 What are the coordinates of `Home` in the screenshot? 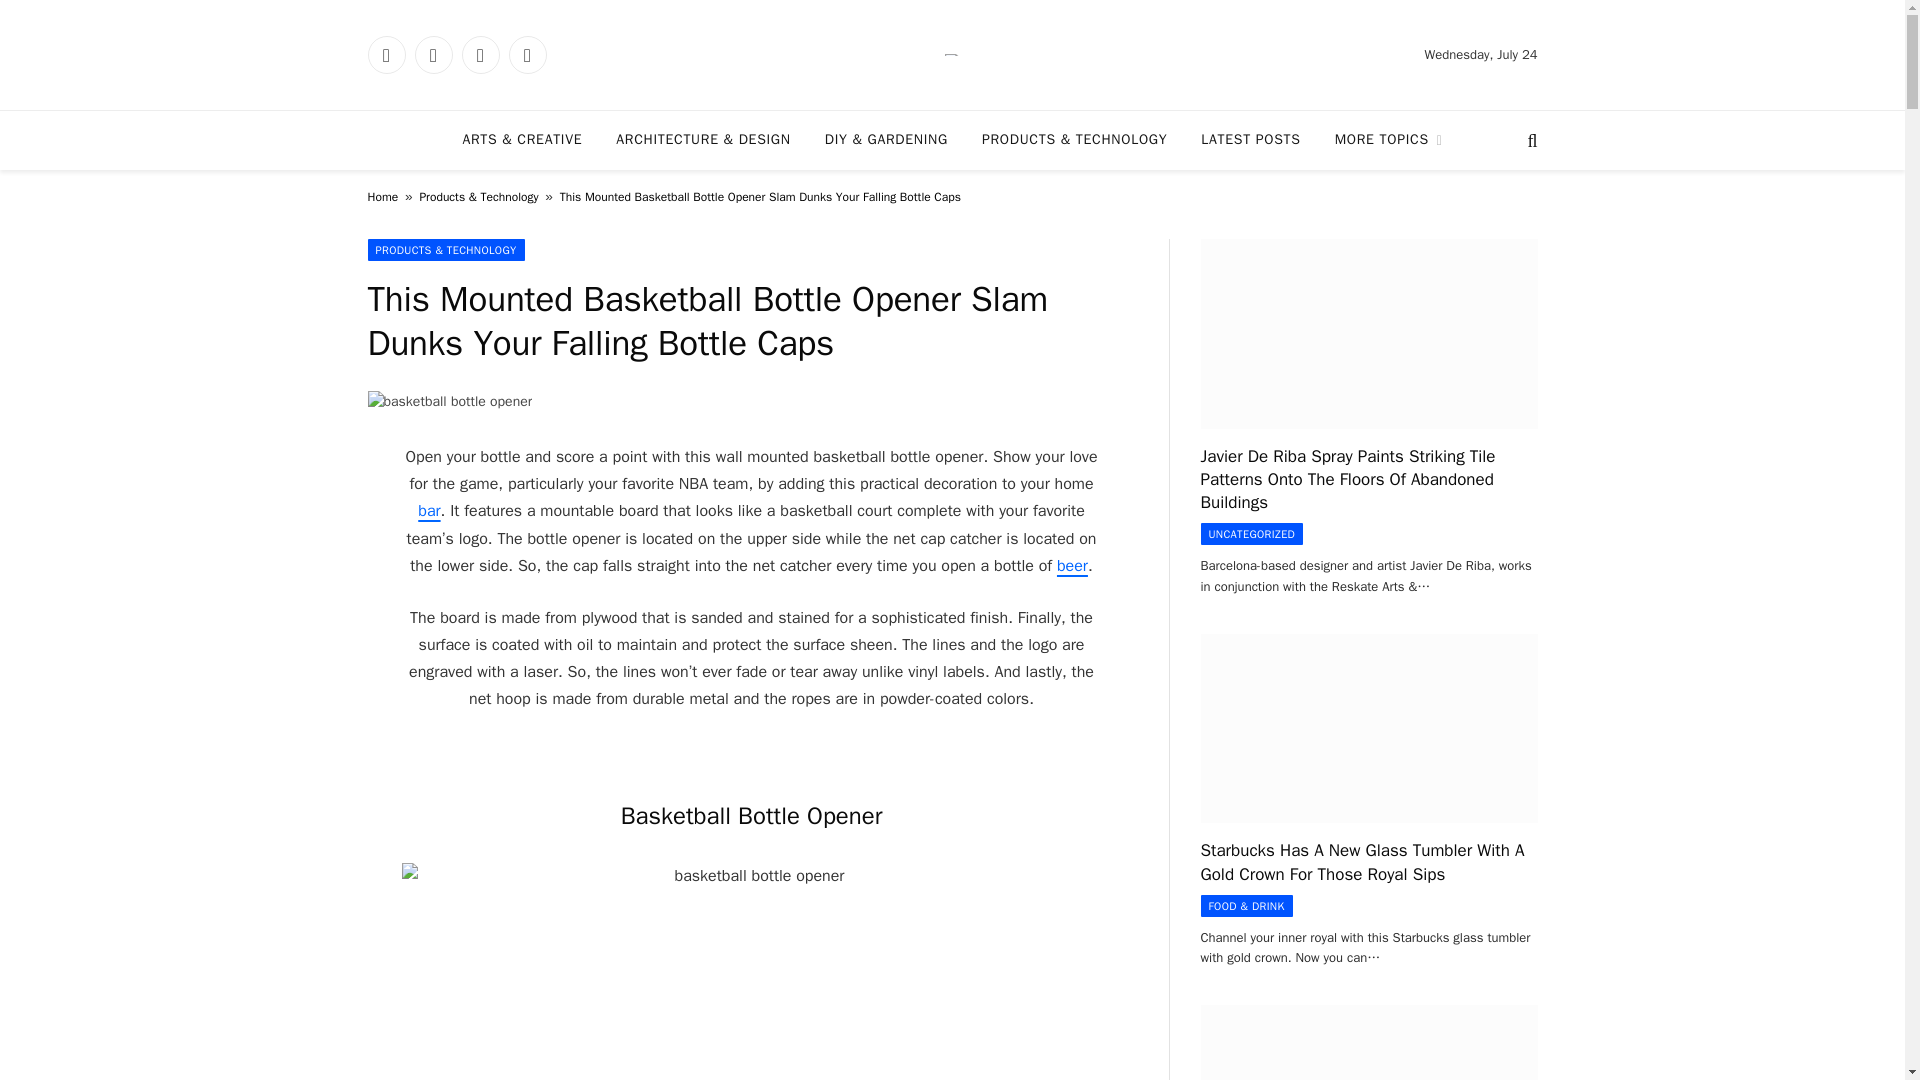 It's located at (384, 197).